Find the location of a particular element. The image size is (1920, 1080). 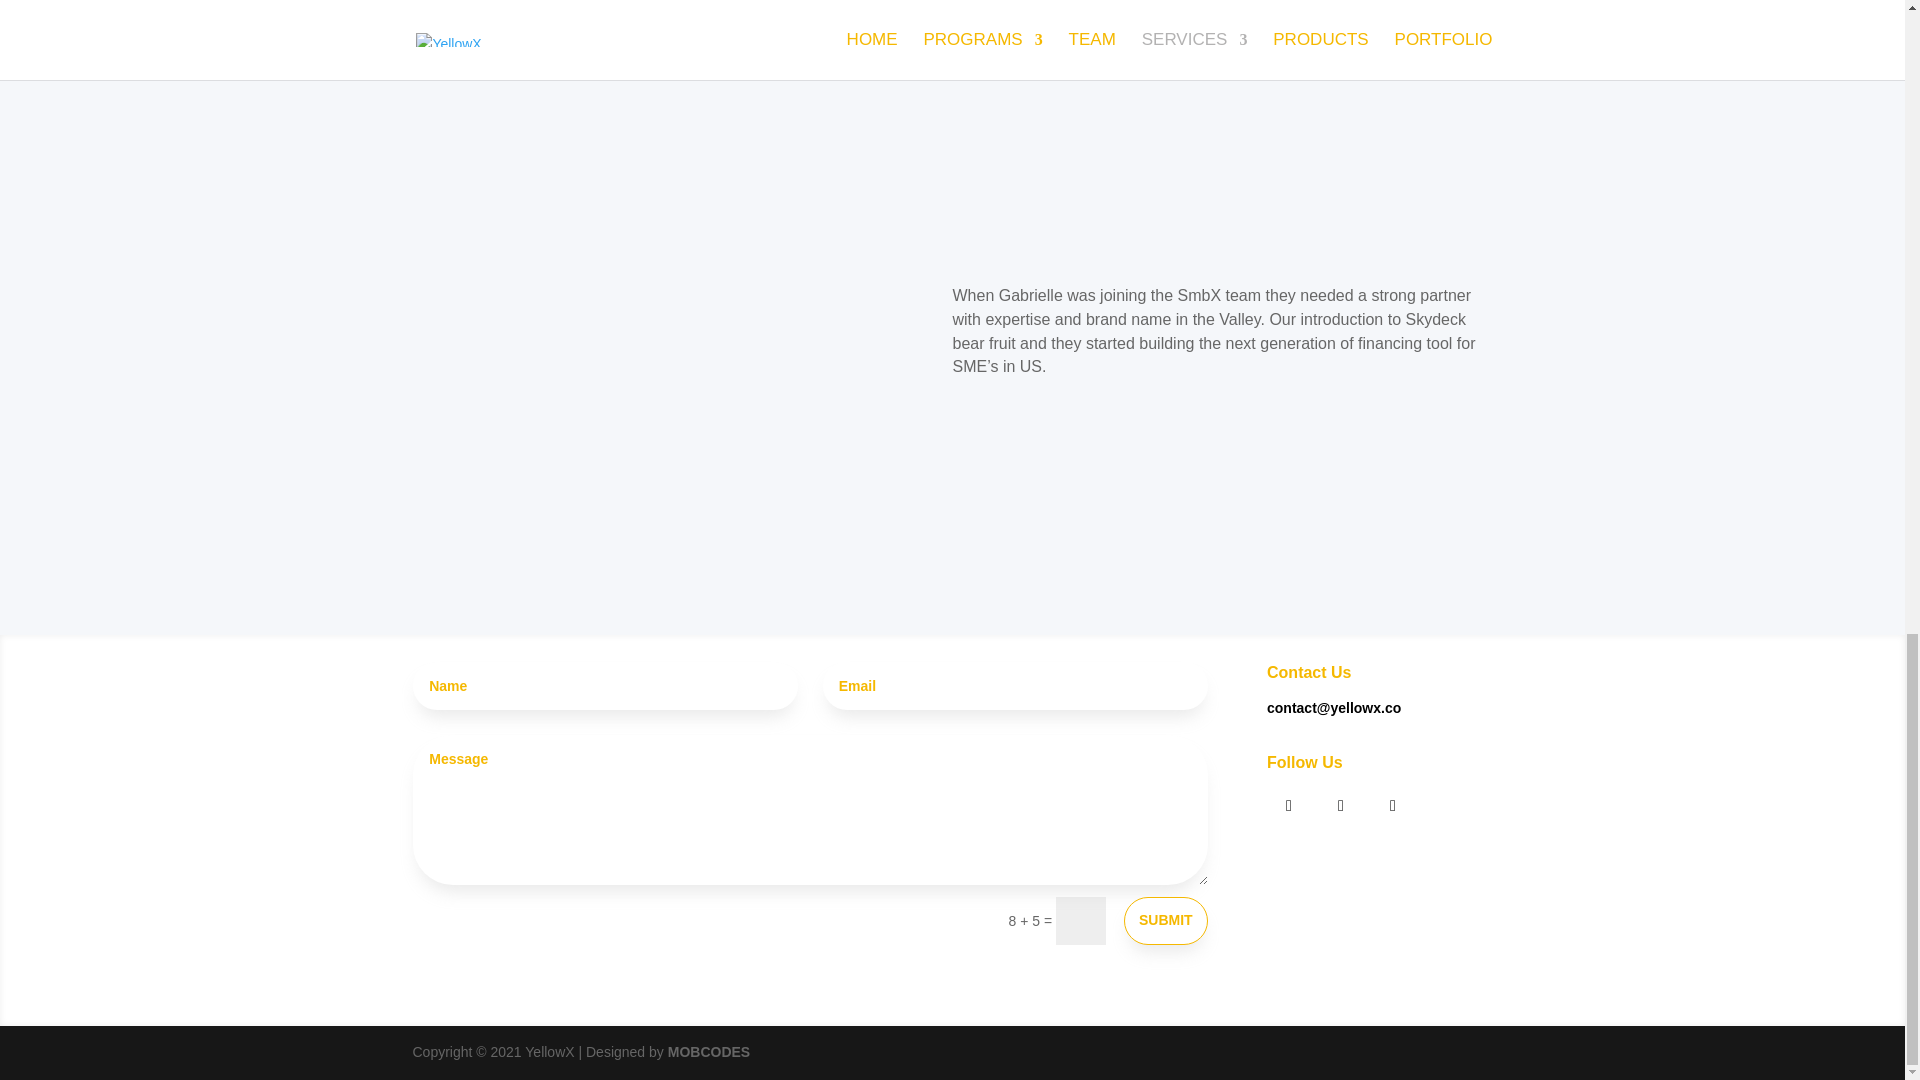

Follow on LinkedIn is located at coordinates (1289, 806).